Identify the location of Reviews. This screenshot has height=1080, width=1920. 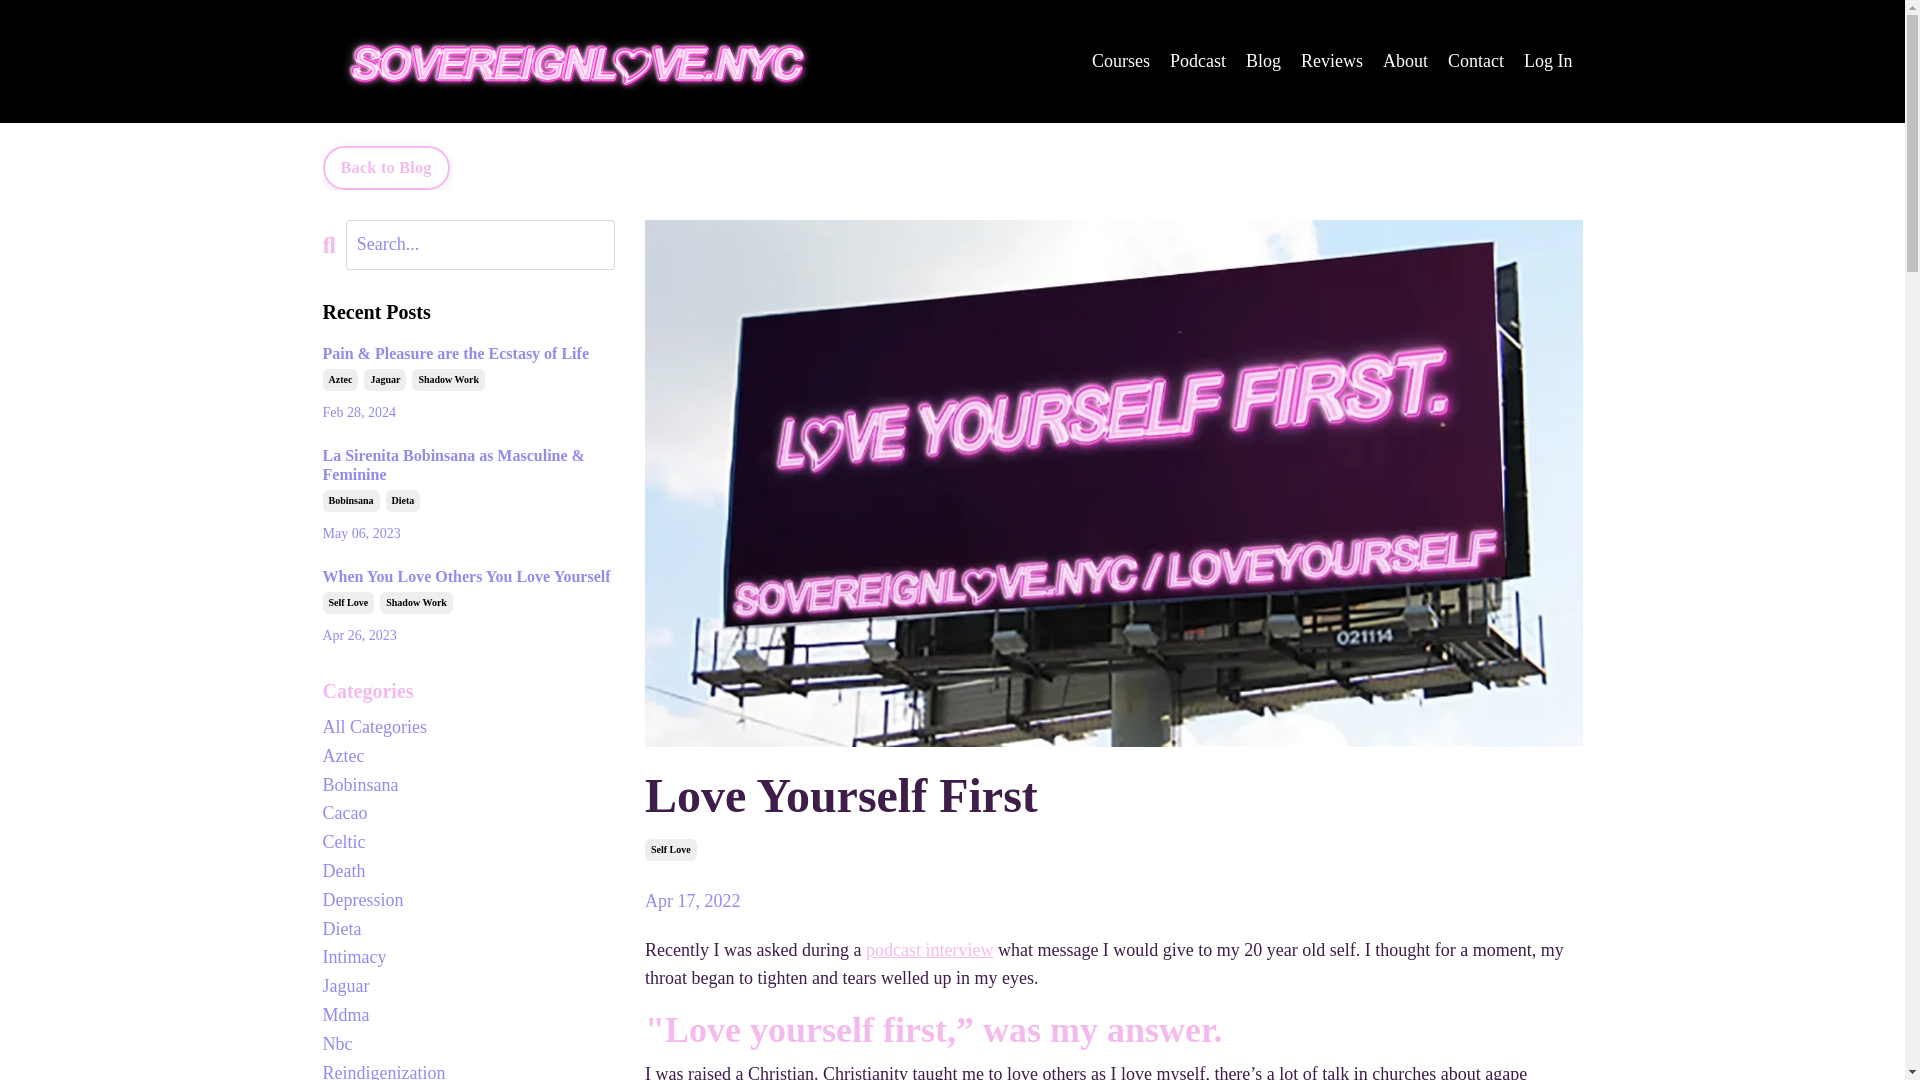
(1332, 61).